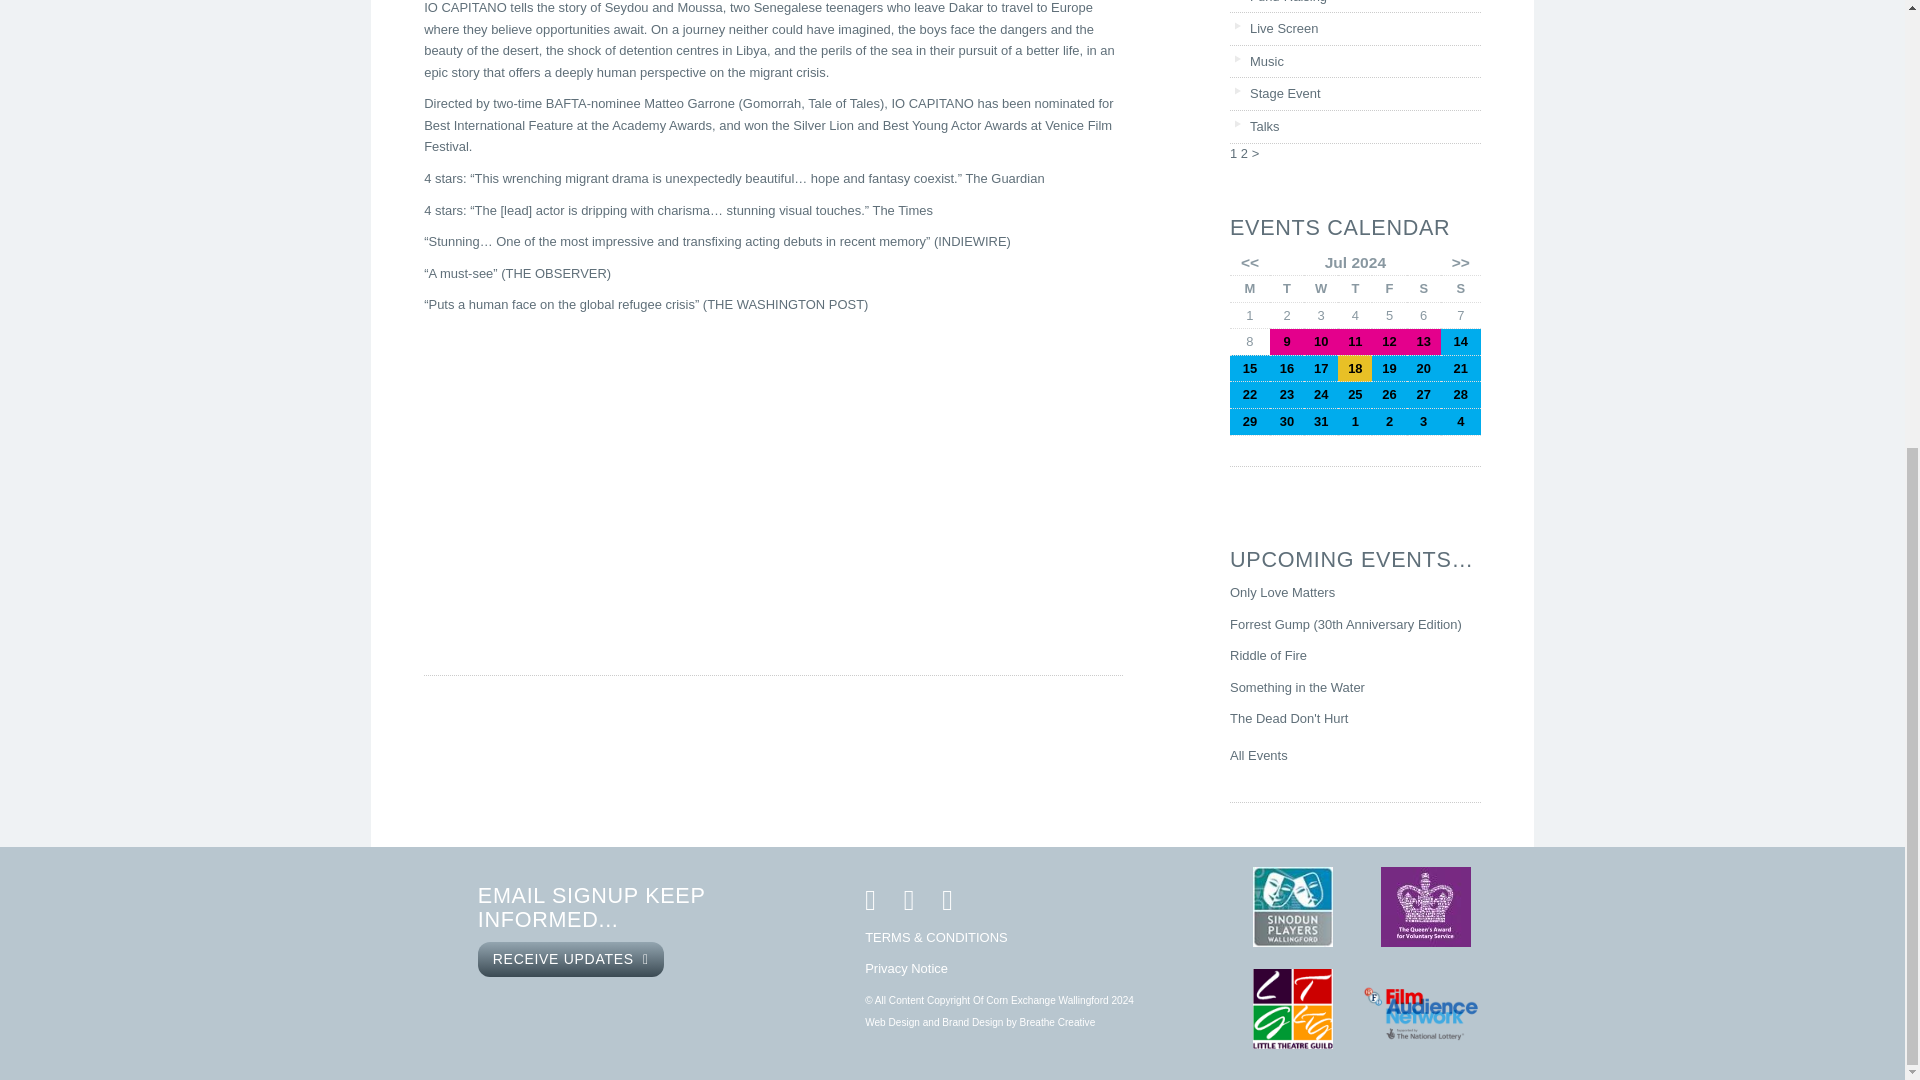 This screenshot has width=1920, height=1080. I want to click on Measure for Measure by William Shakespeare, so click(1320, 340).